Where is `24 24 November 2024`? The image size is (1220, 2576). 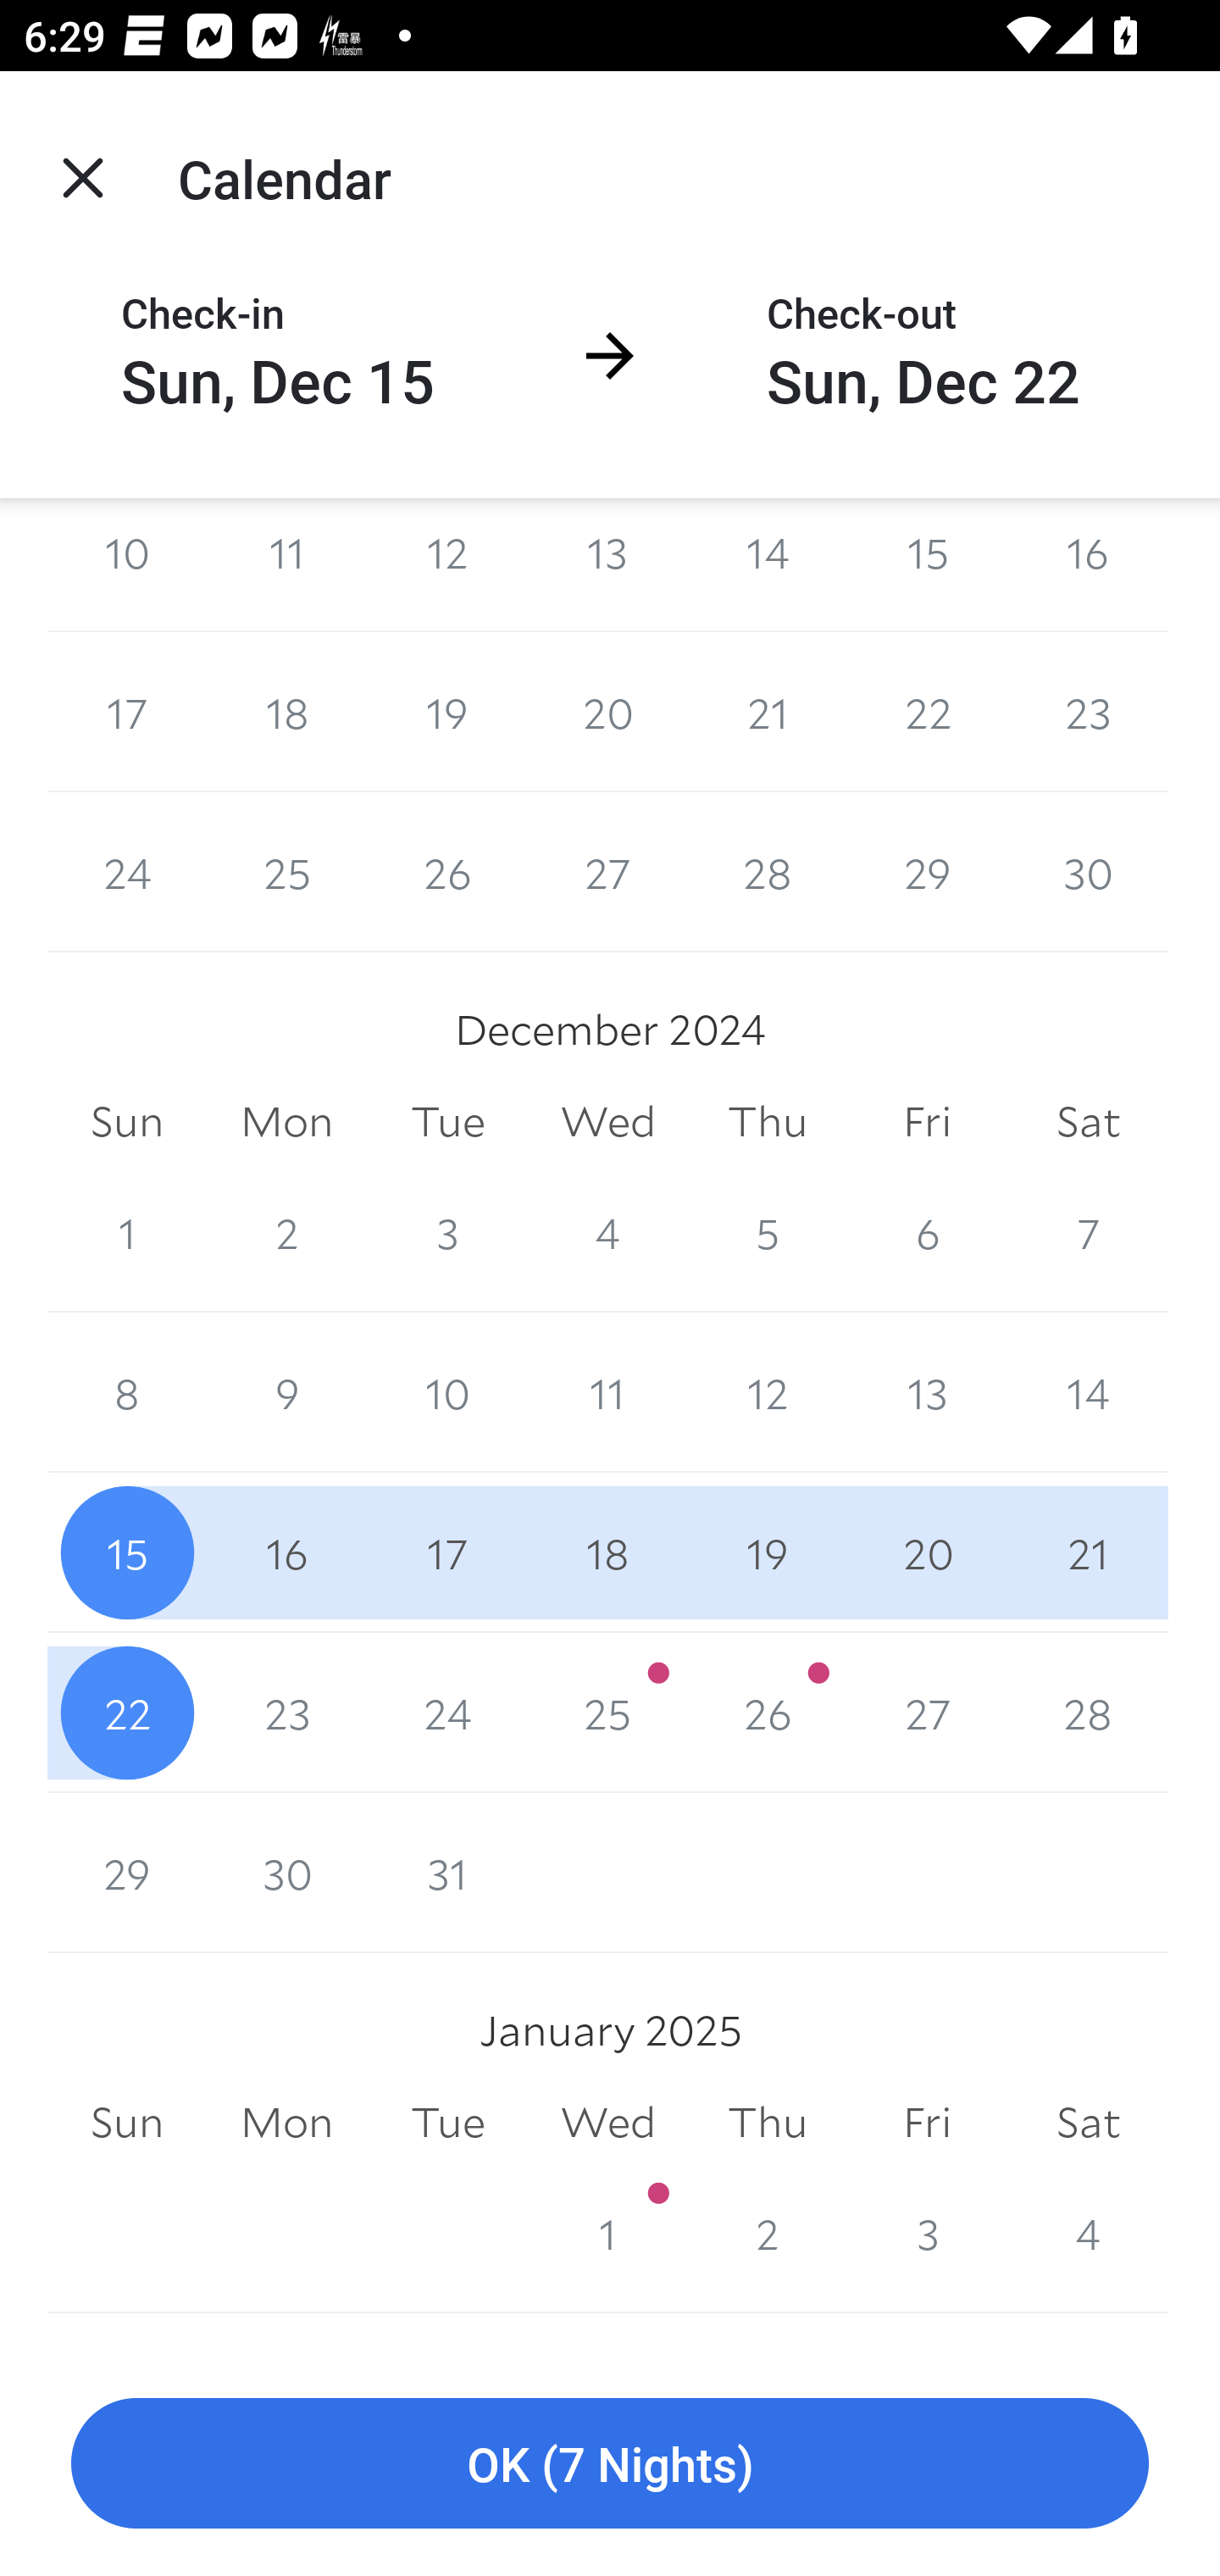 24 24 November 2024 is located at coordinates (127, 873).